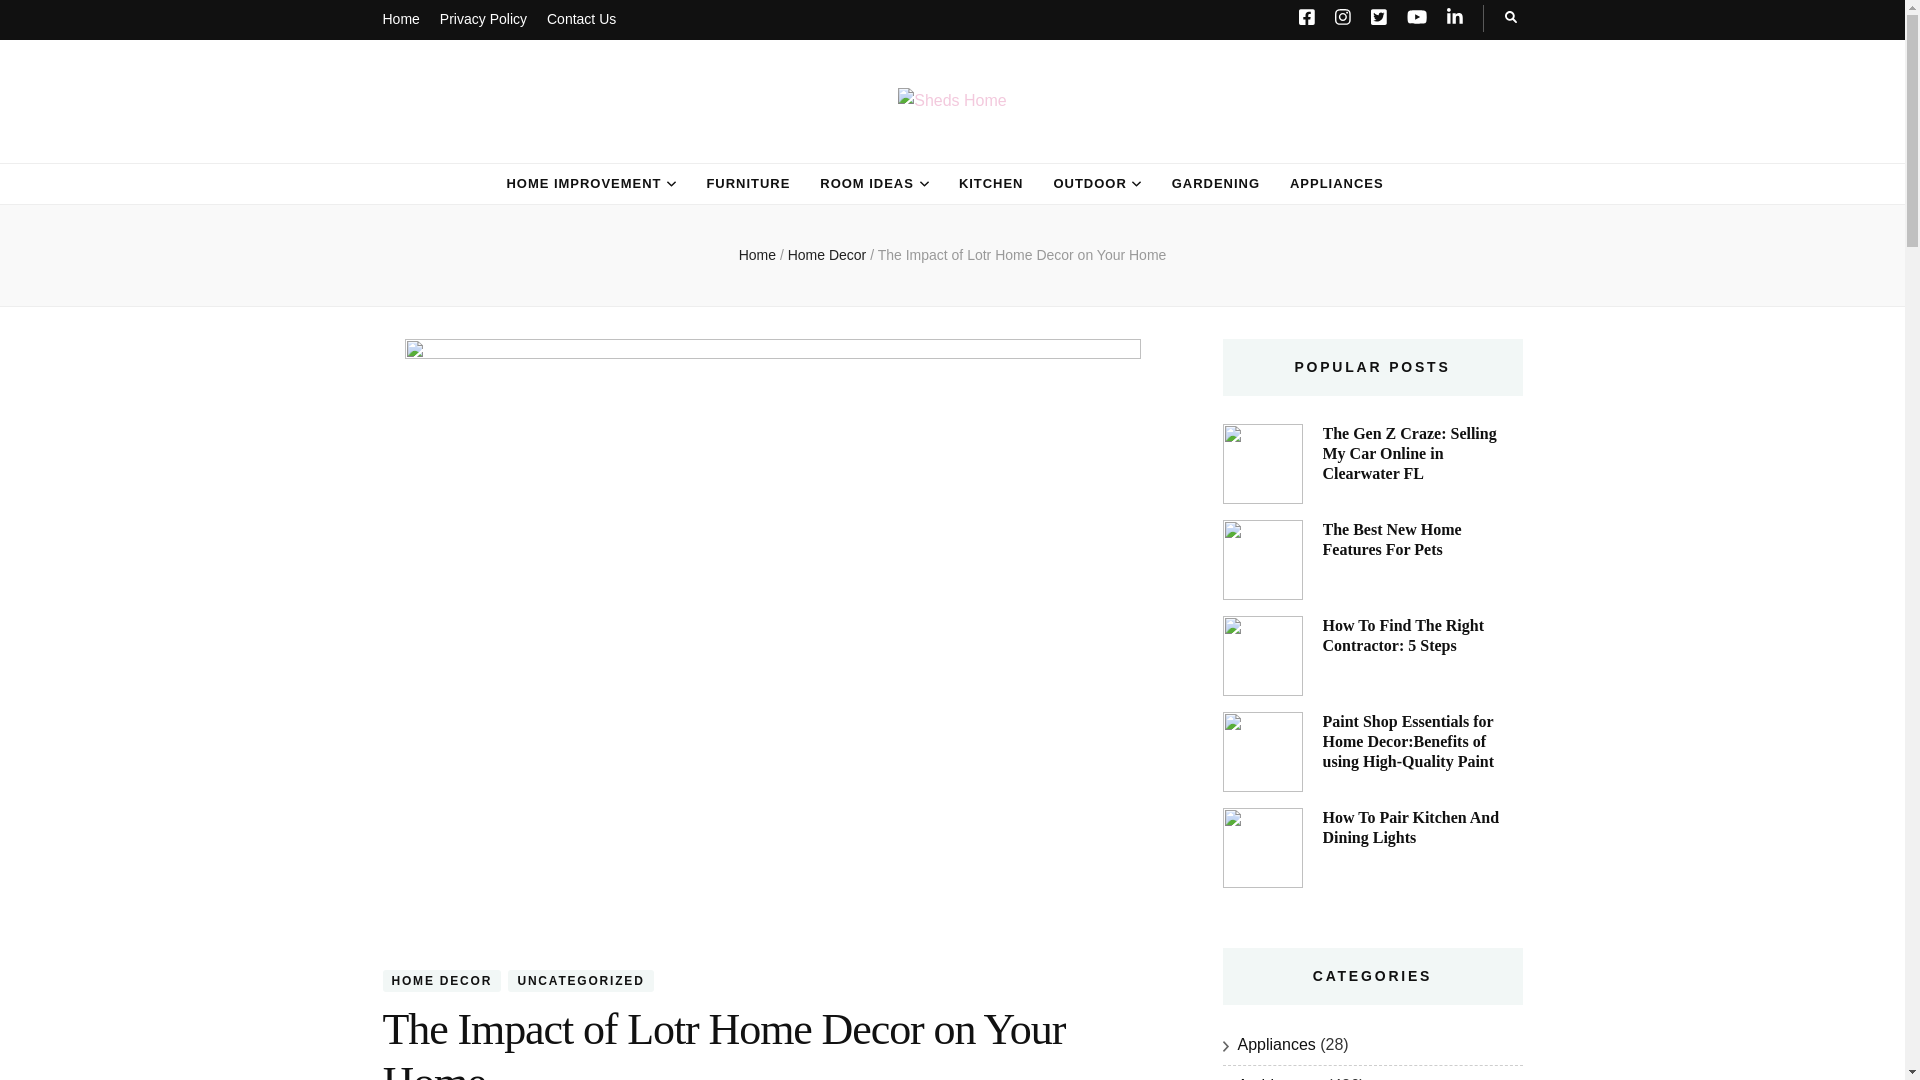  What do you see at coordinates (866, 184) in the screenshot?
I see `ROOM IDEAS` at bounding box center [866, 184].